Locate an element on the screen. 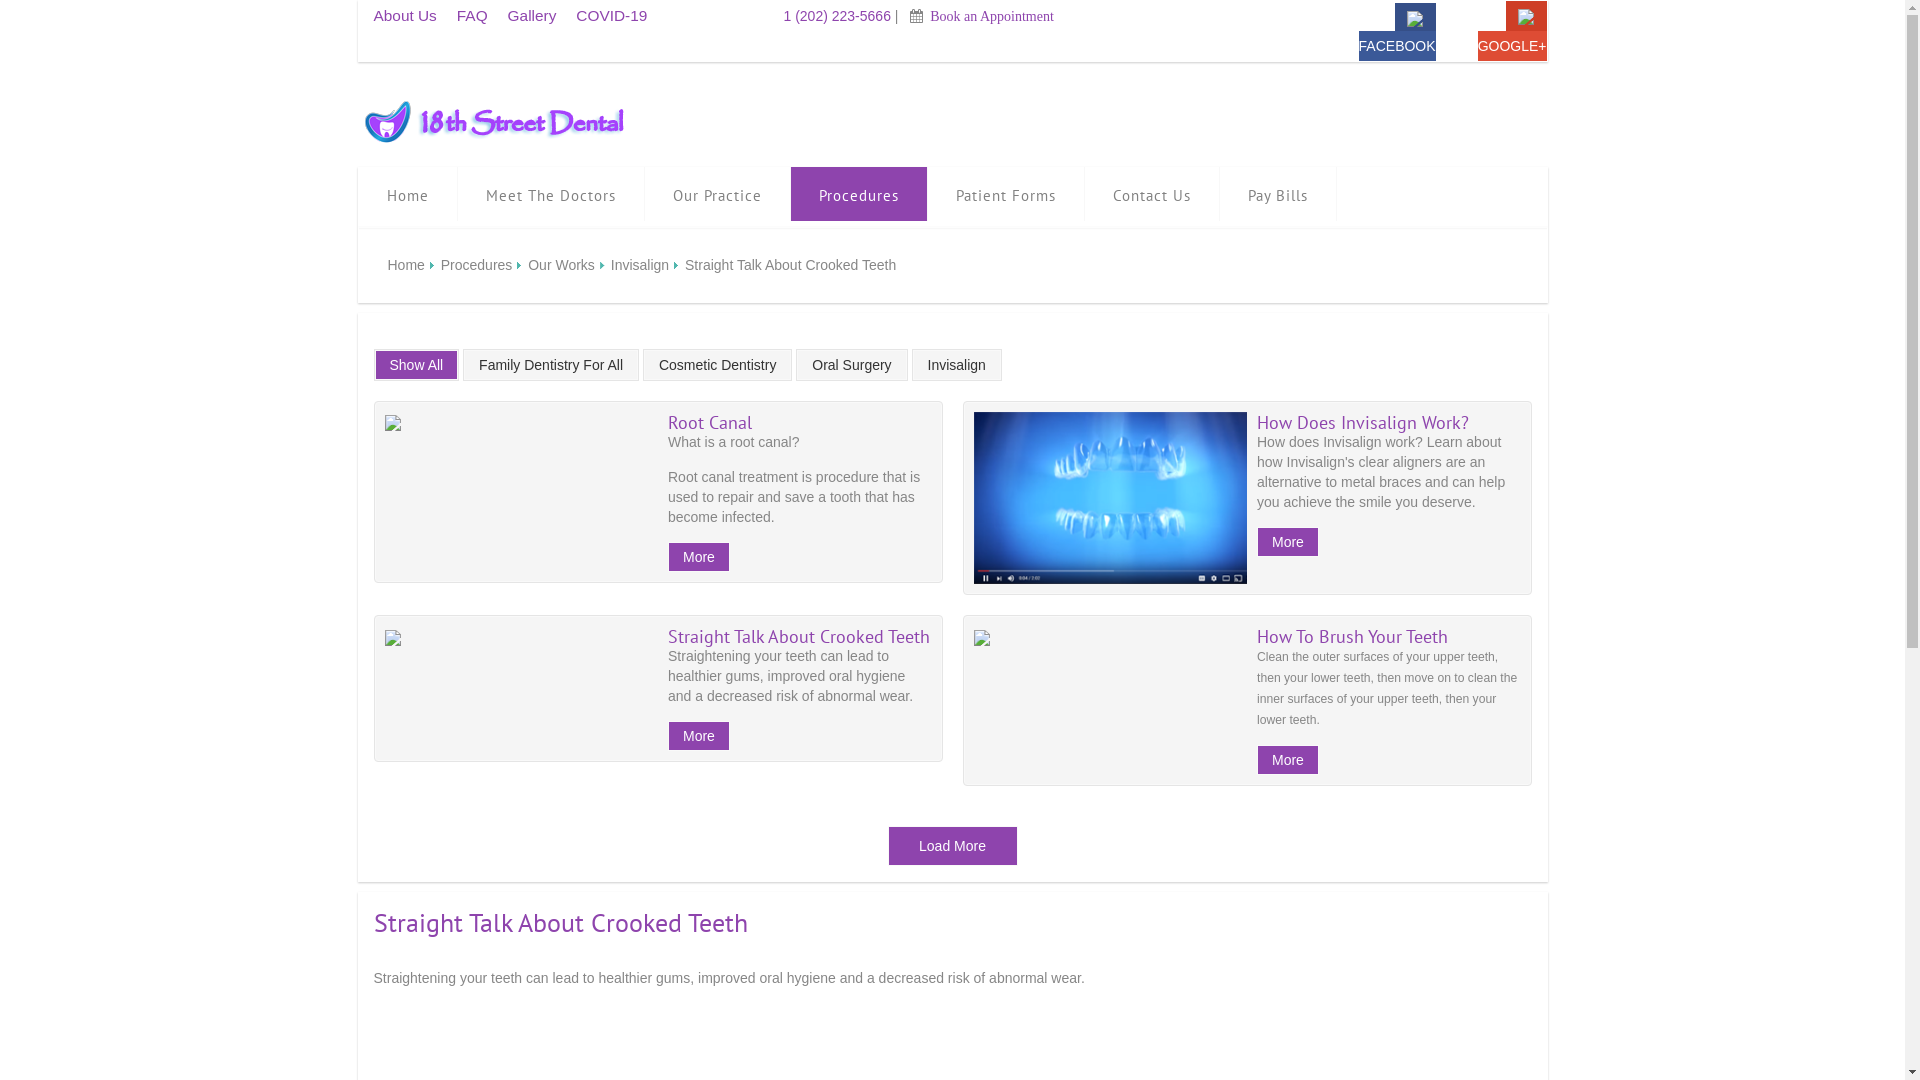  Invisalign is located at coordinates (646, 265).